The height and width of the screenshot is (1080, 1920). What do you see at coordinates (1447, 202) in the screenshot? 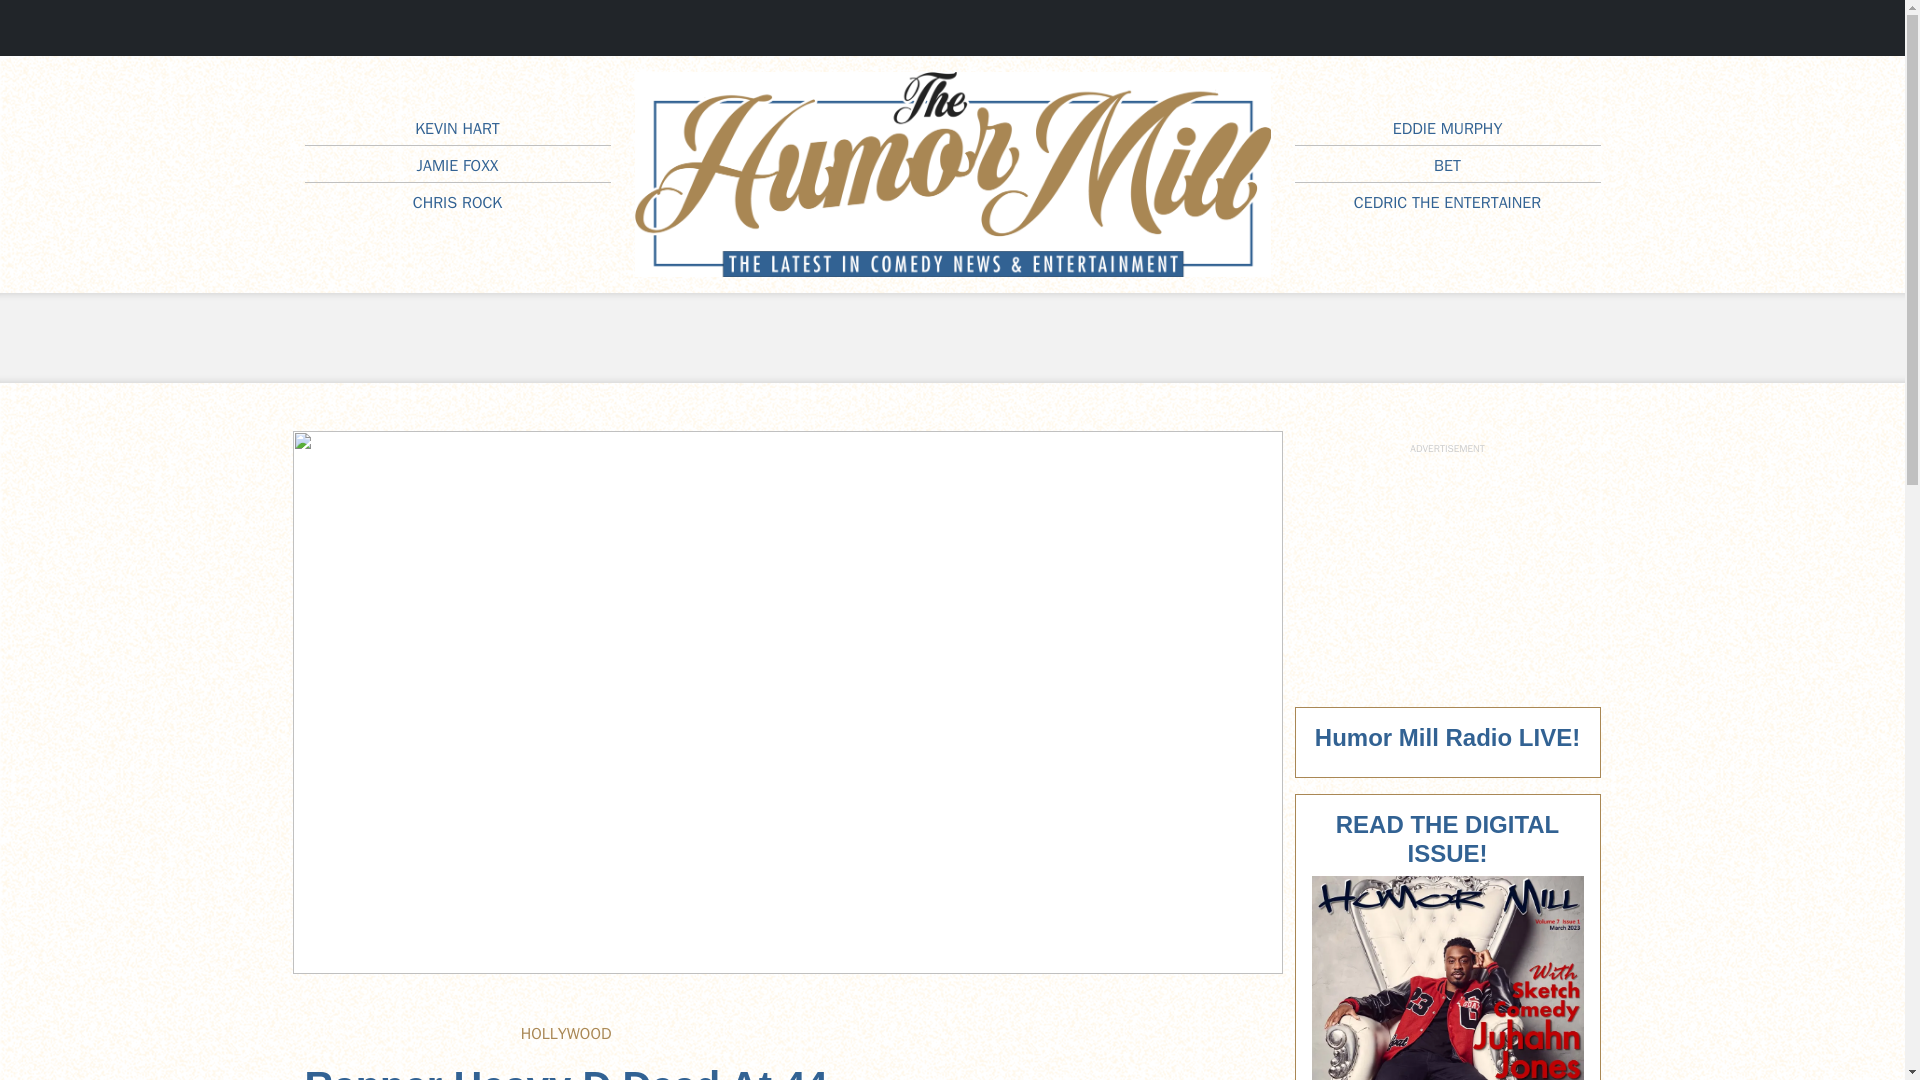
I see `CEDRIC THE ENTERTAINER` at bounding box center [1447, 202].